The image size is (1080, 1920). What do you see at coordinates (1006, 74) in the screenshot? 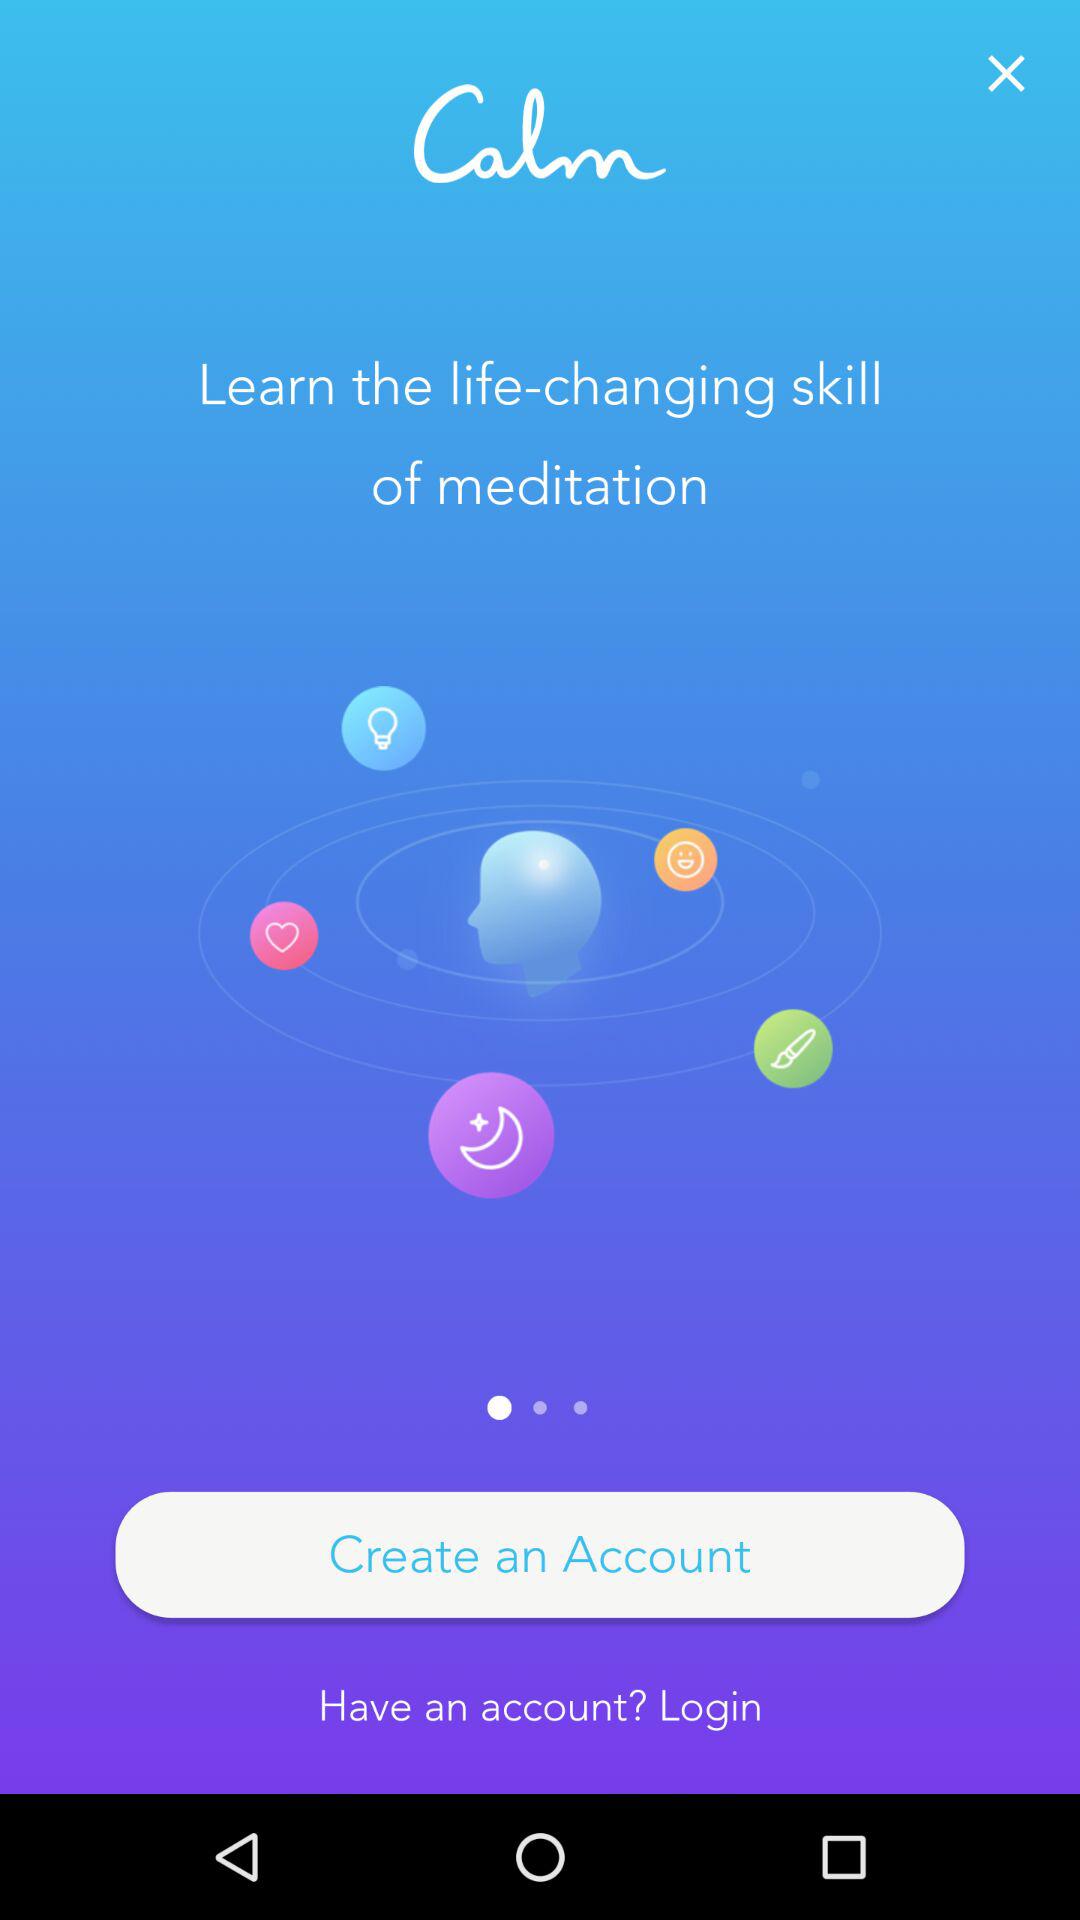
I see `close button` at bounding box center [1006, 74].